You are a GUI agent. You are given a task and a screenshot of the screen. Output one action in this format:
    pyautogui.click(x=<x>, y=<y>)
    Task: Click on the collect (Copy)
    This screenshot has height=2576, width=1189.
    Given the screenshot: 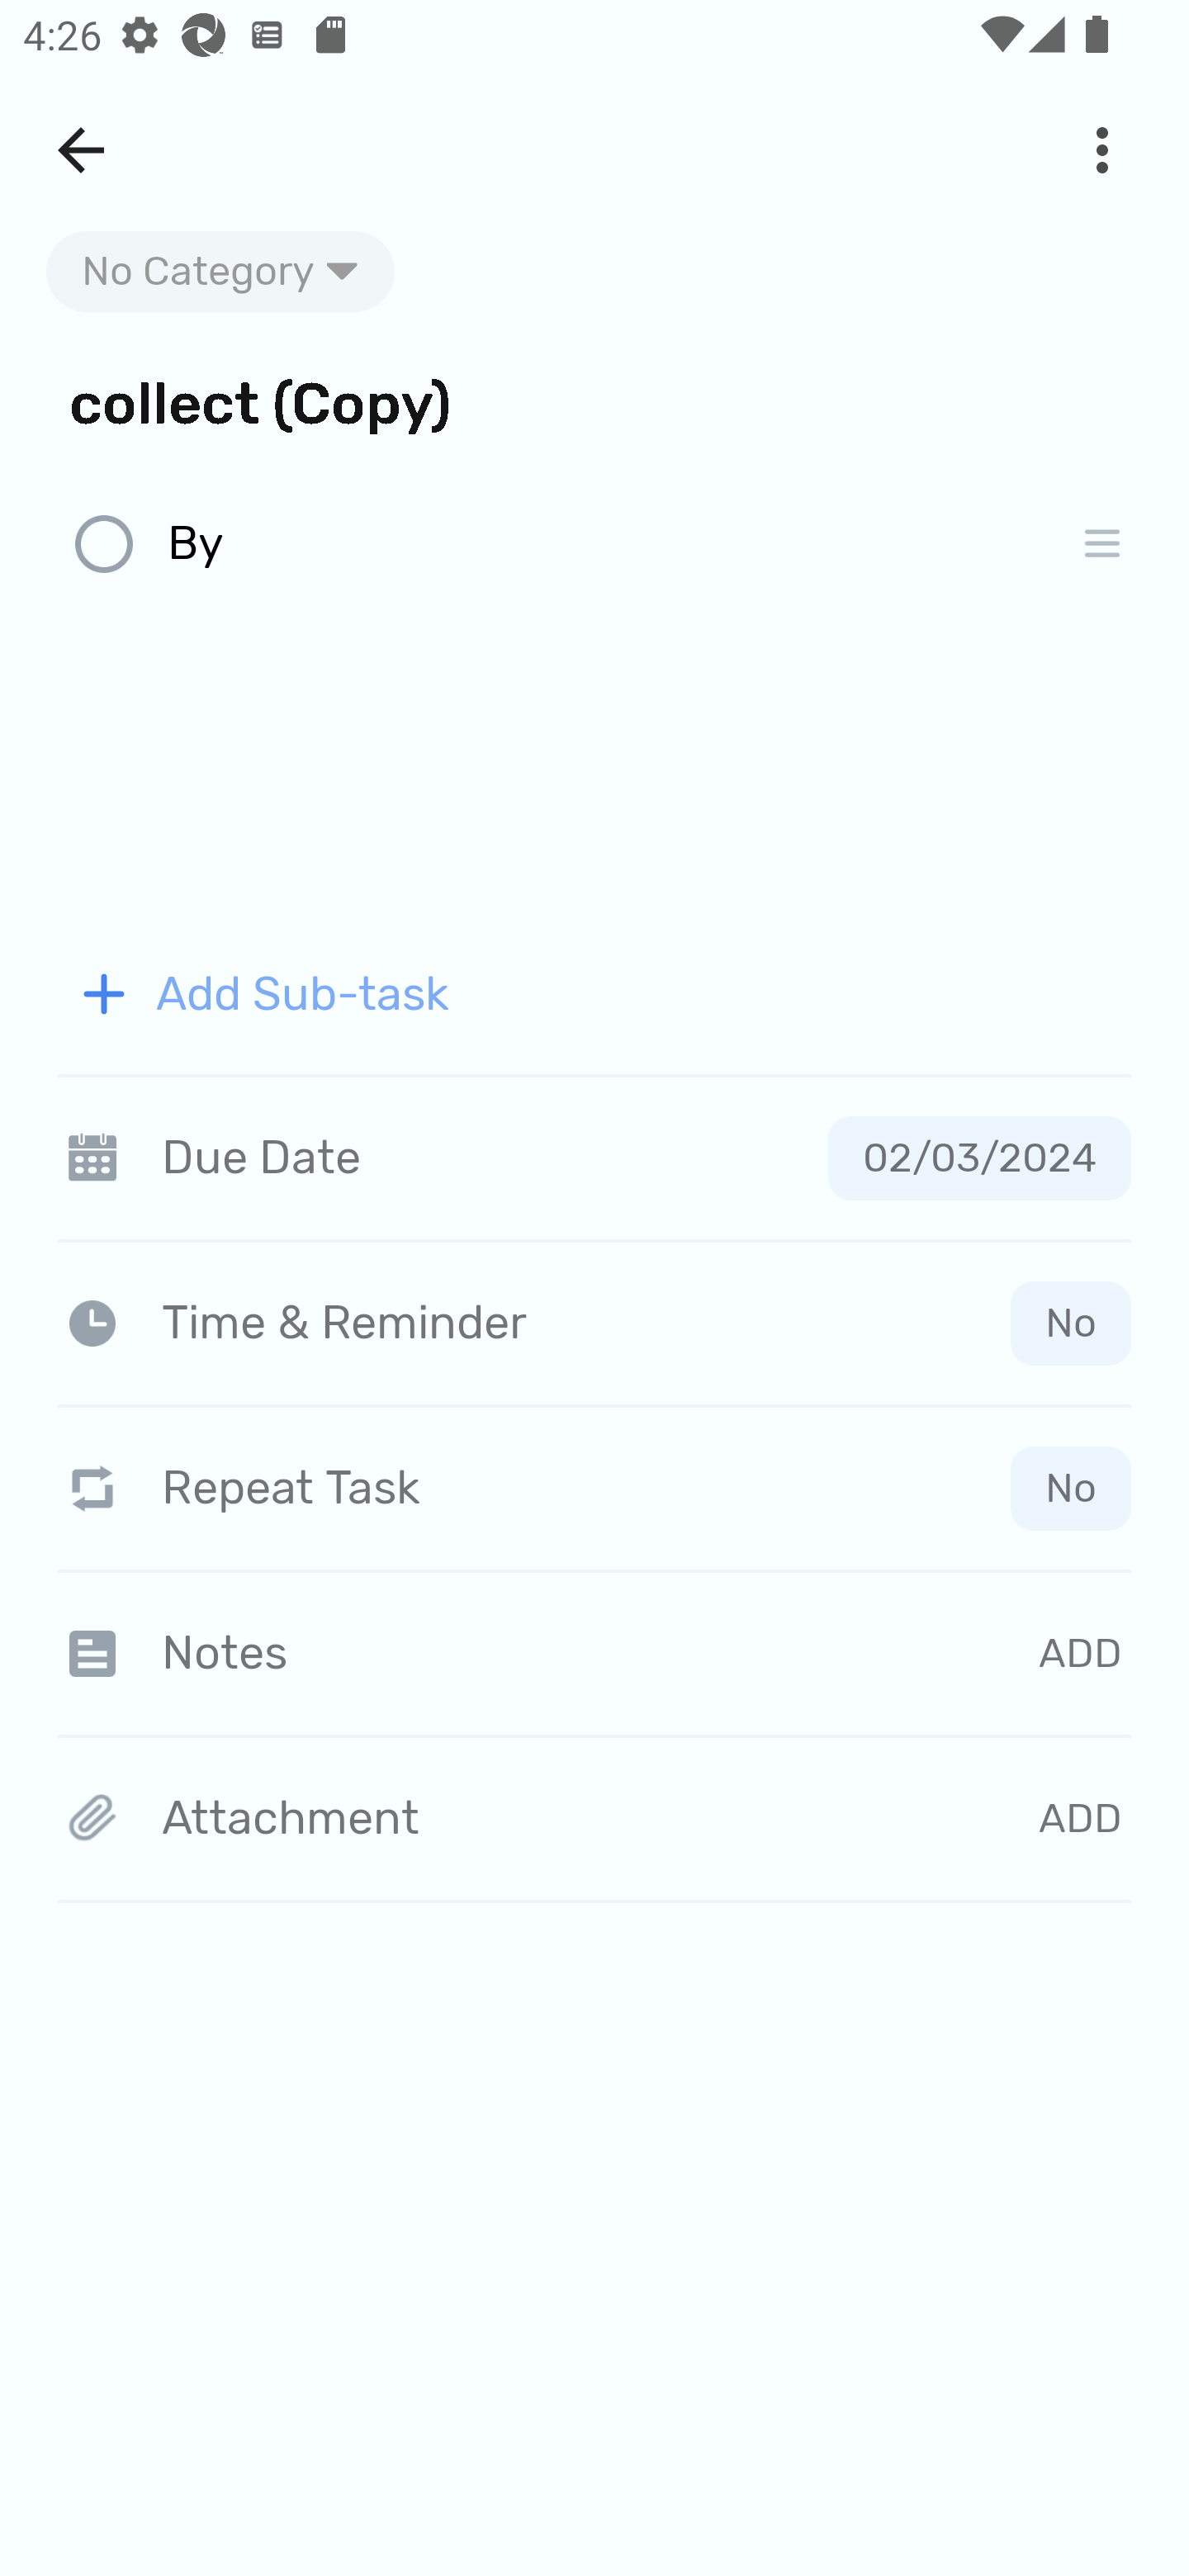 What is the action you would take?
    pyautogui.click(x=594, y=401)
    